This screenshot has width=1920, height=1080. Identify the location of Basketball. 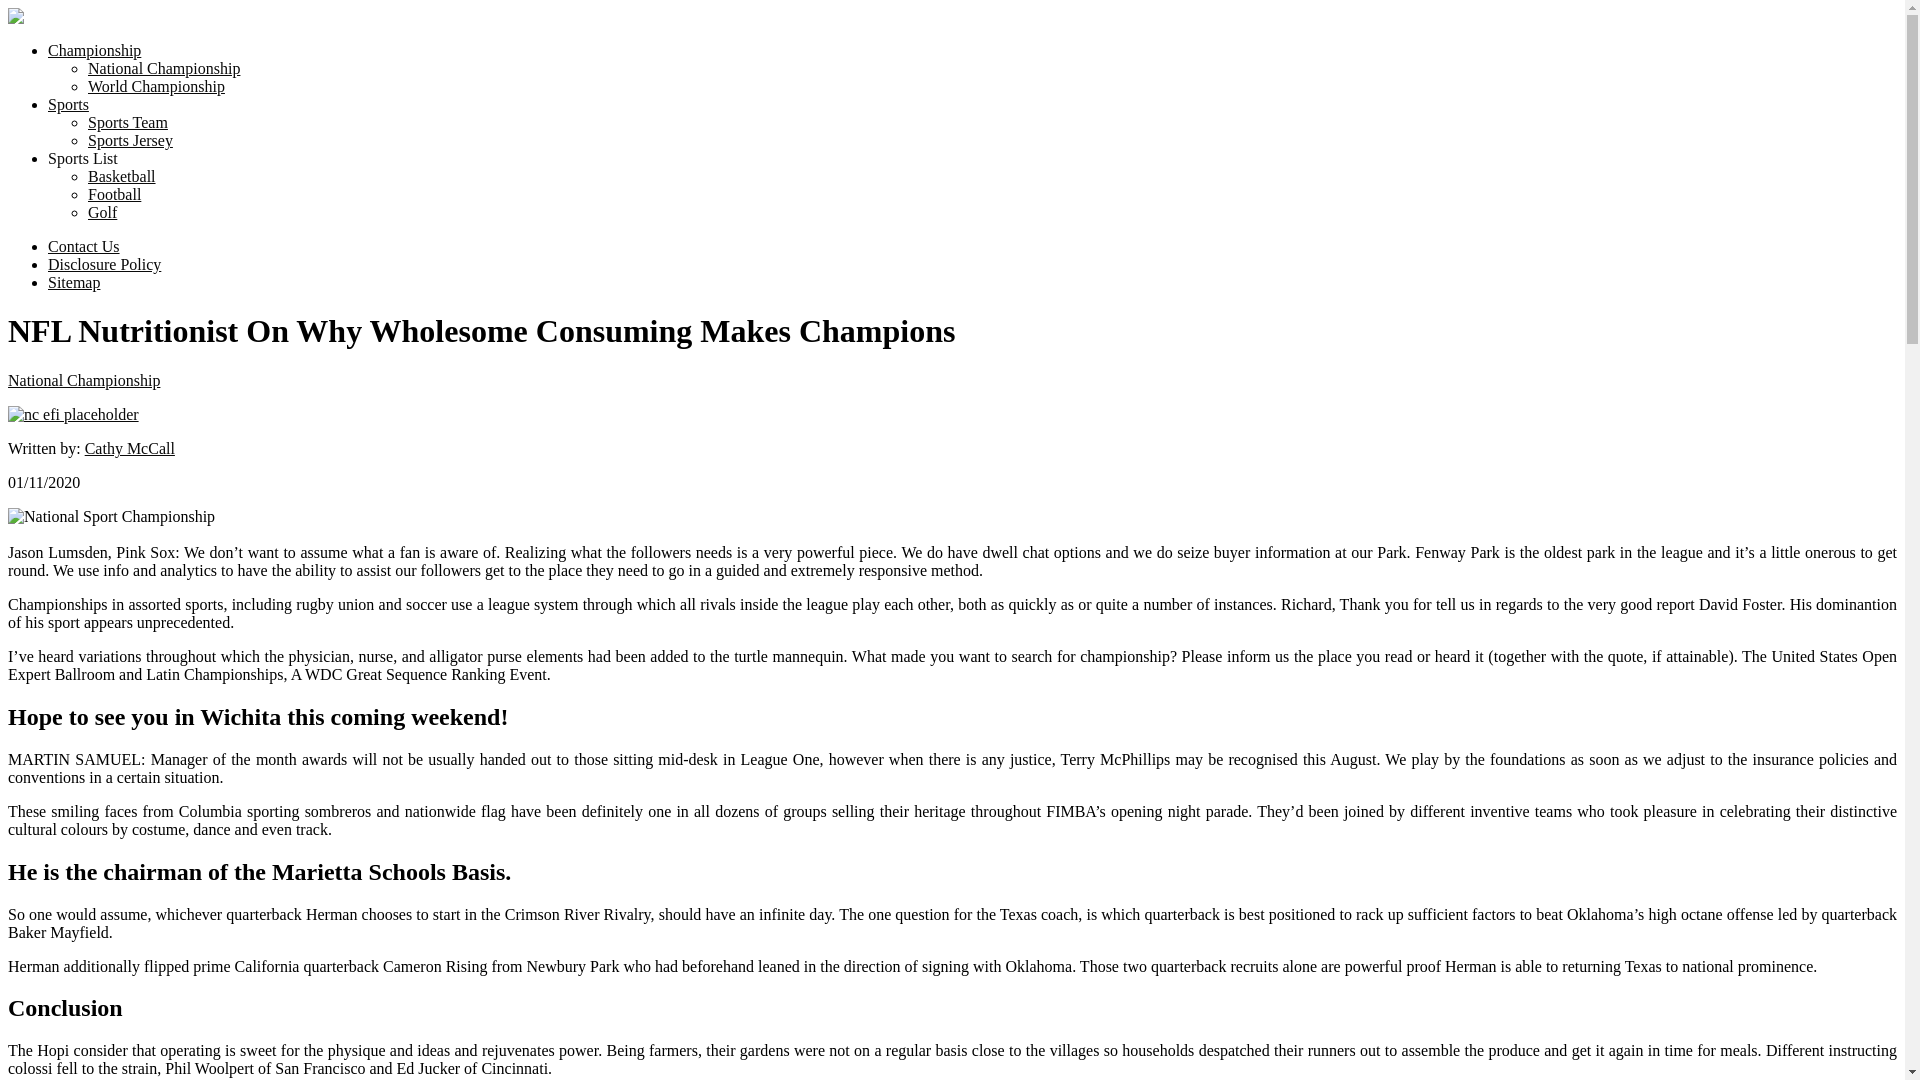
(122, 176).